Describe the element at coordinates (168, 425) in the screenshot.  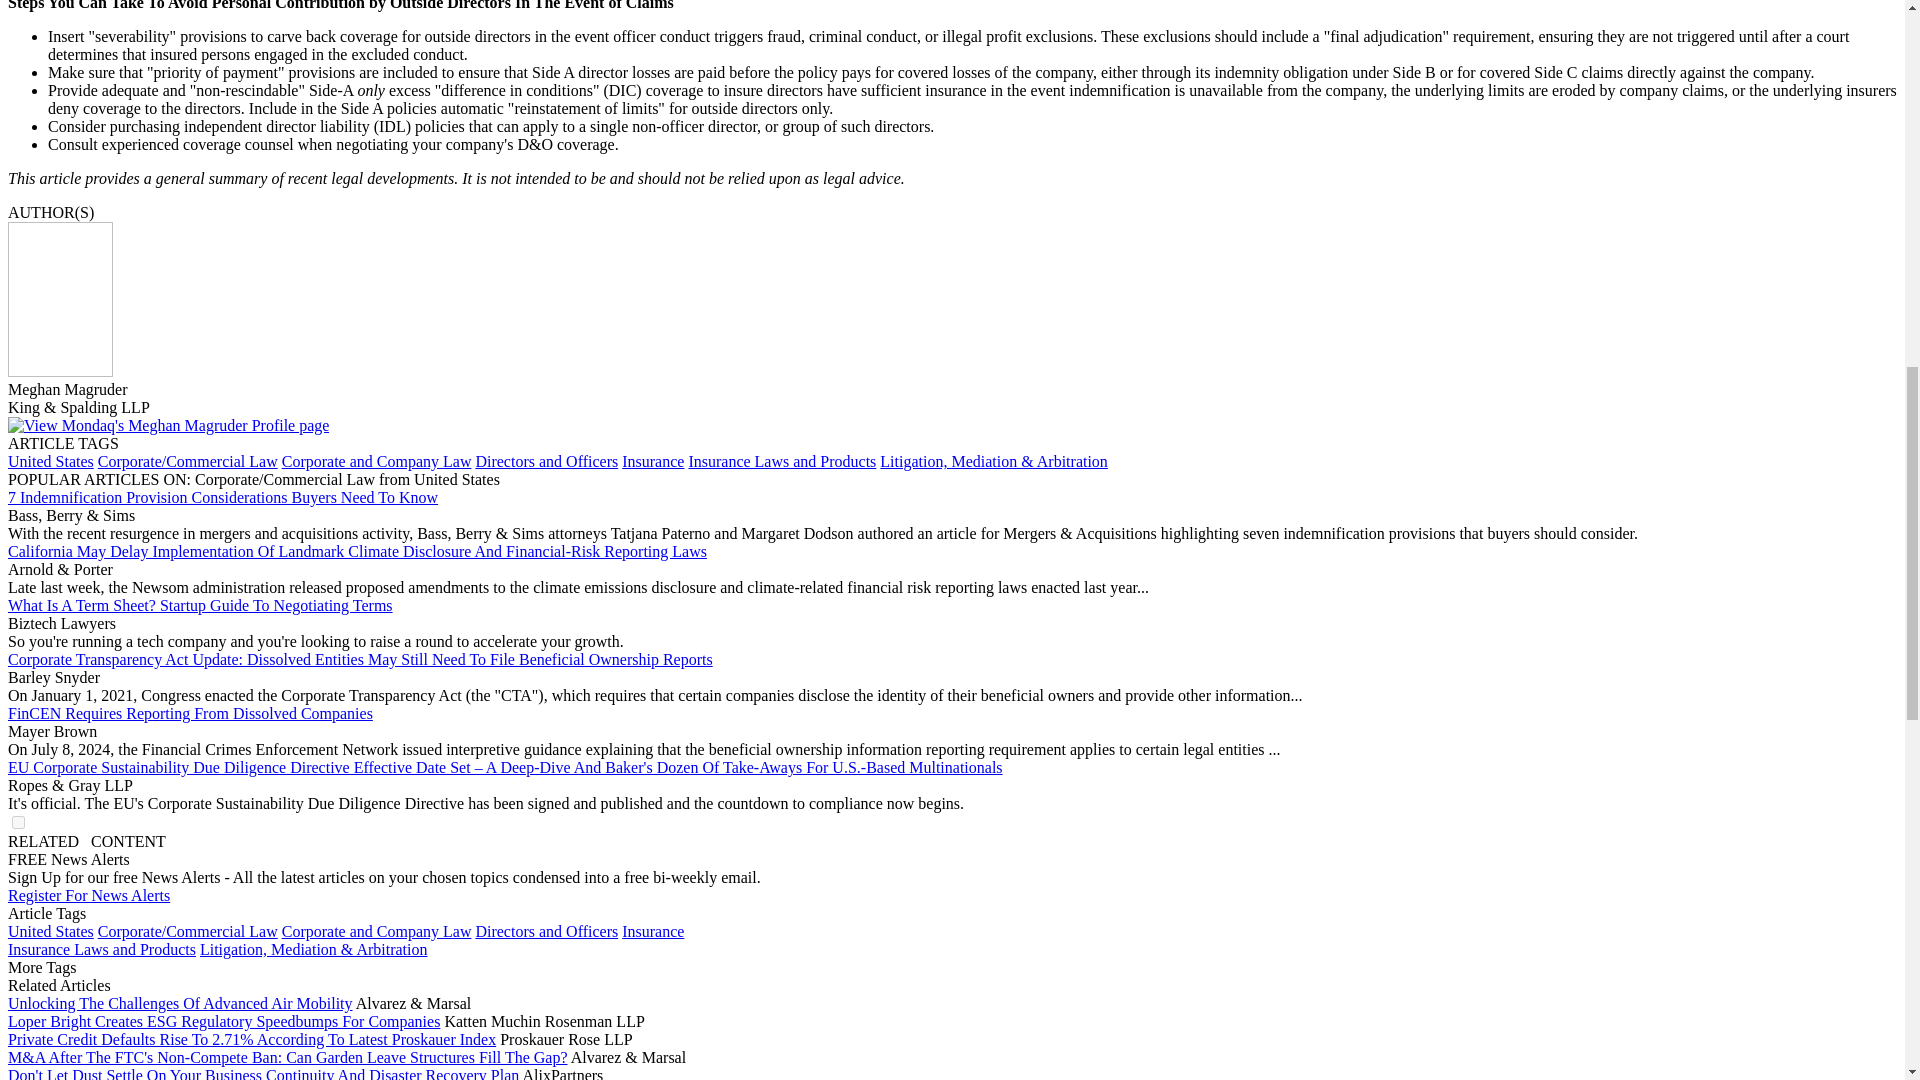
I see `More from Meghan  Magruder` at that location.